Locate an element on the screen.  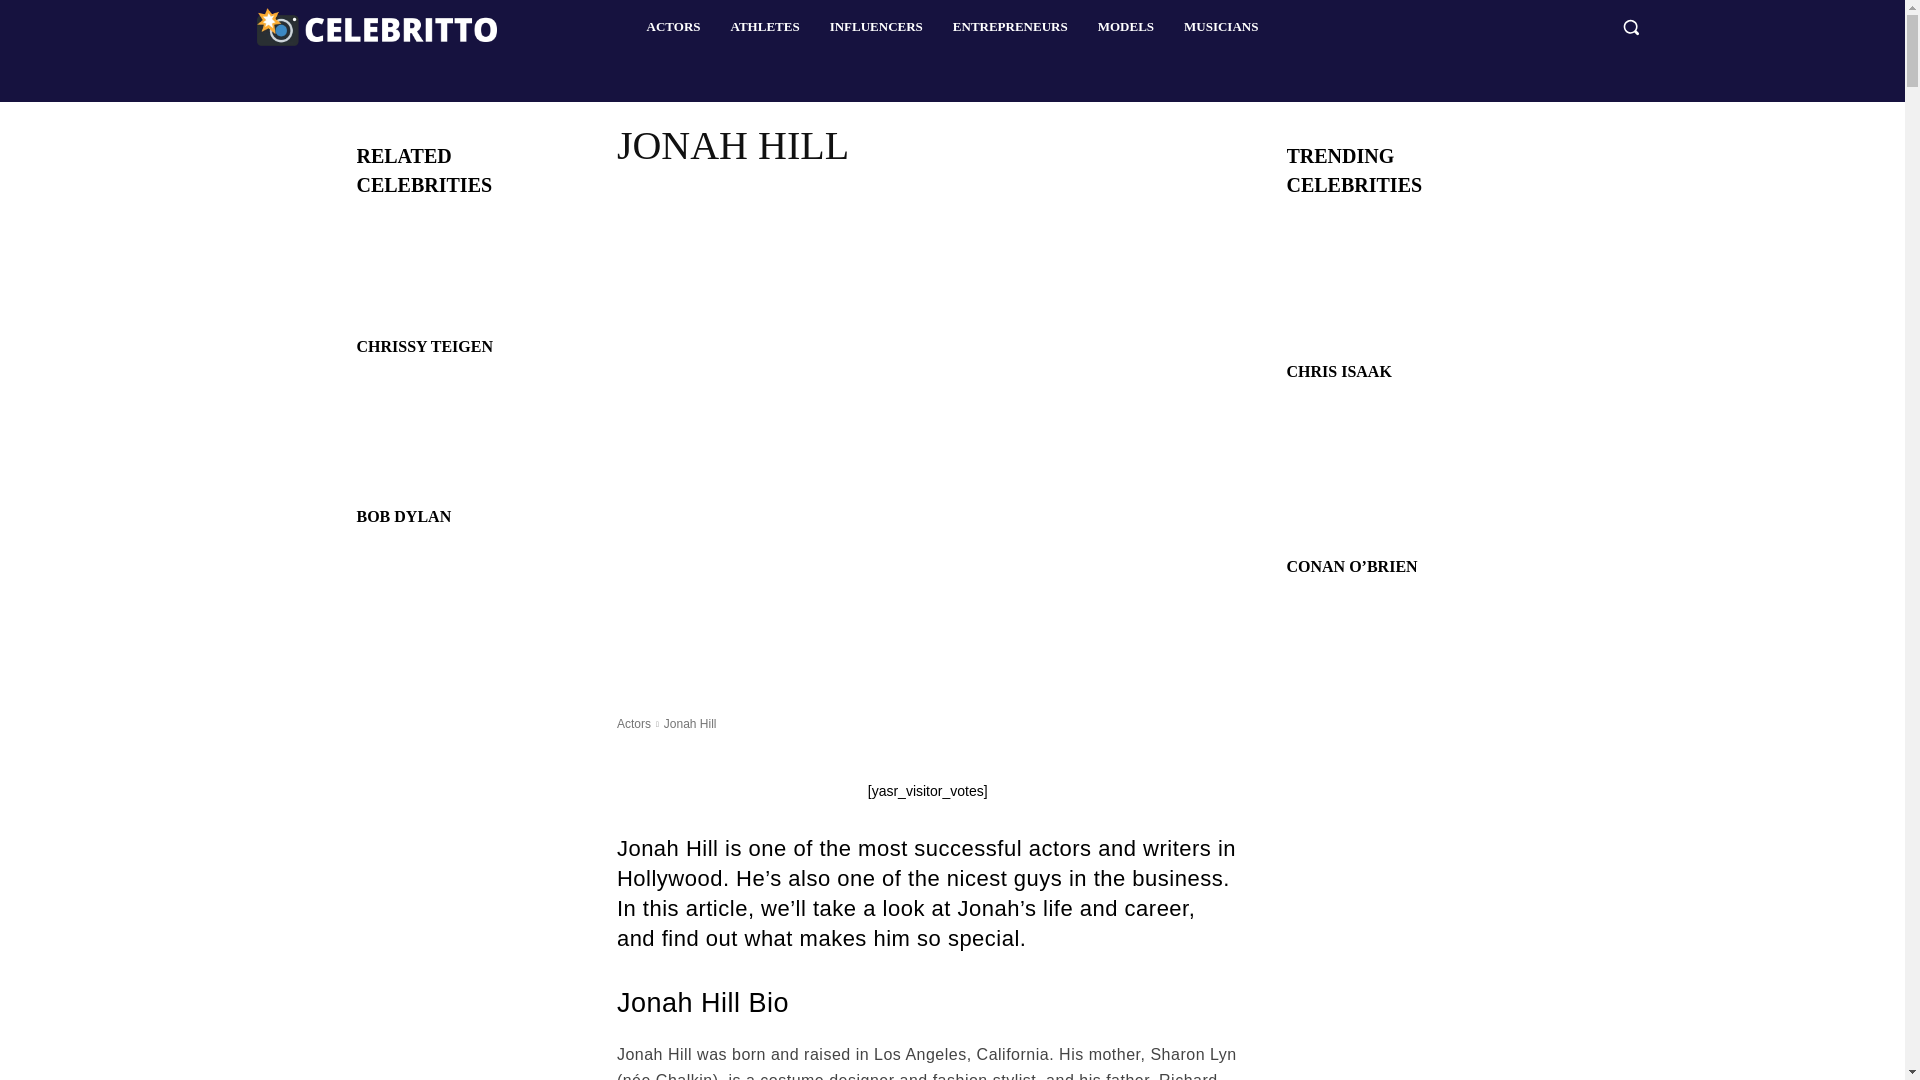
ACTORS is located at coordinates (674, 27).